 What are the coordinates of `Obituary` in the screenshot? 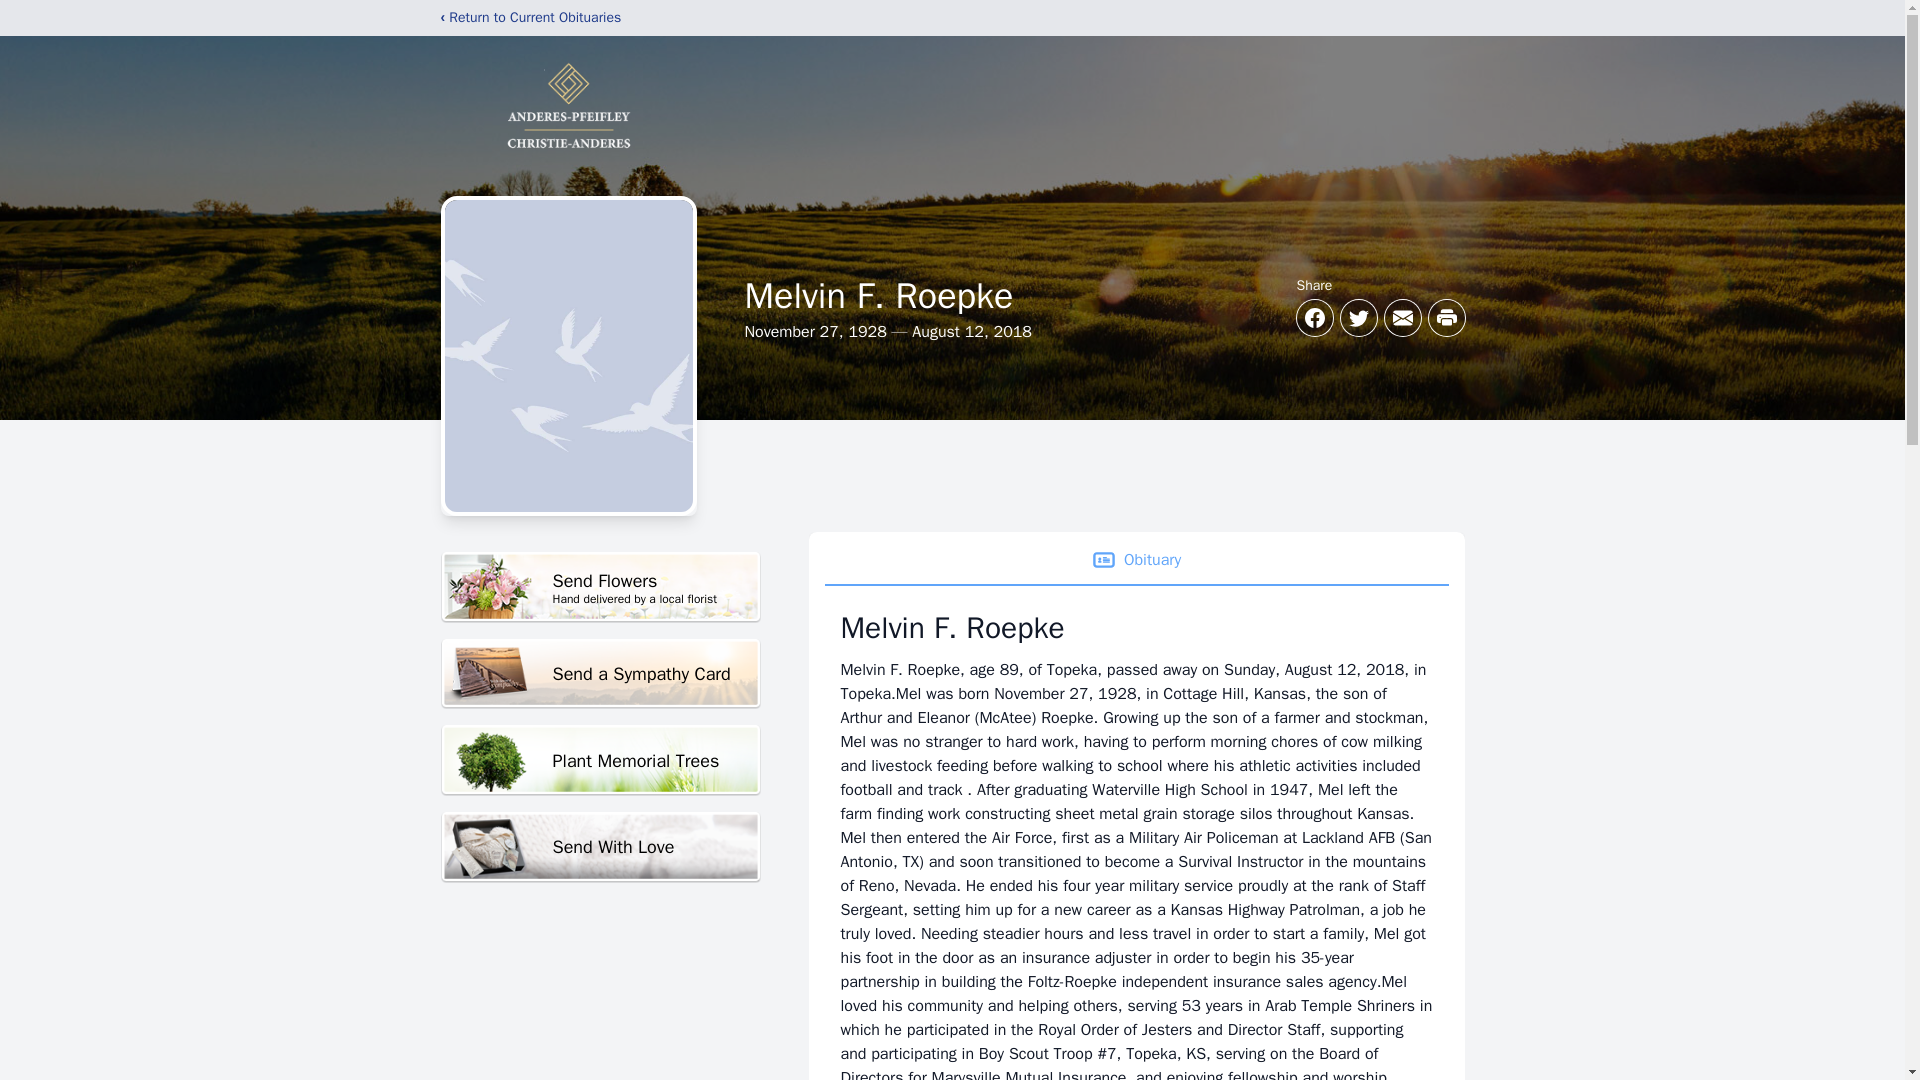 It's located at (600, 848).